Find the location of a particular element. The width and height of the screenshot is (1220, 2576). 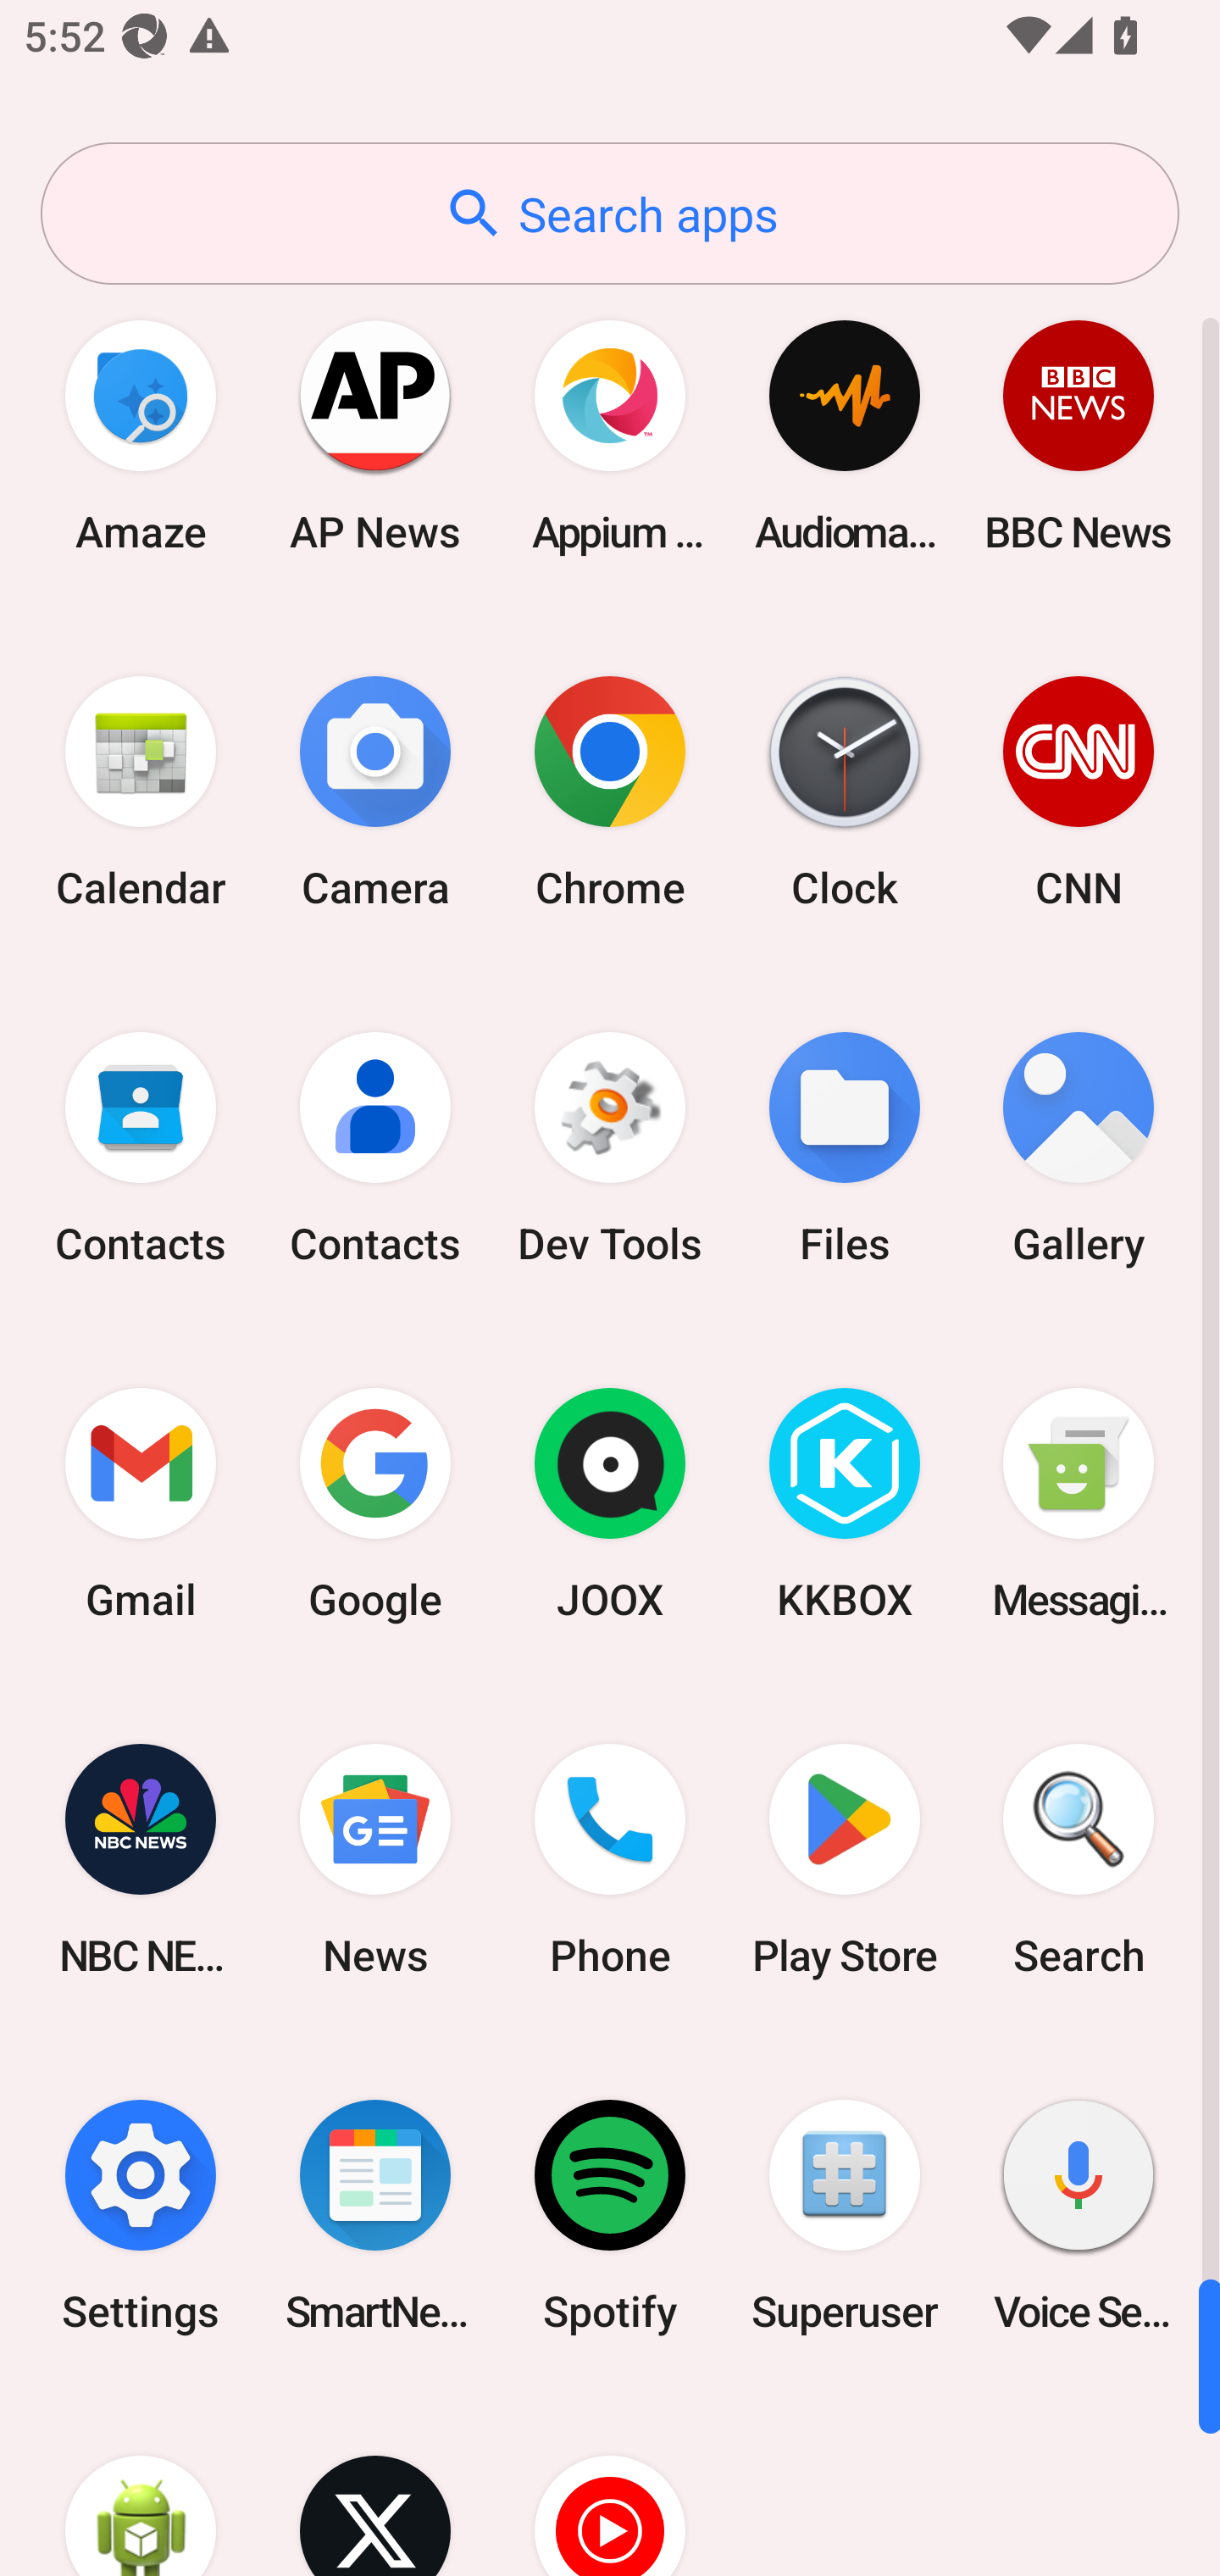

Contacts is located at coordinates (375, 1149).